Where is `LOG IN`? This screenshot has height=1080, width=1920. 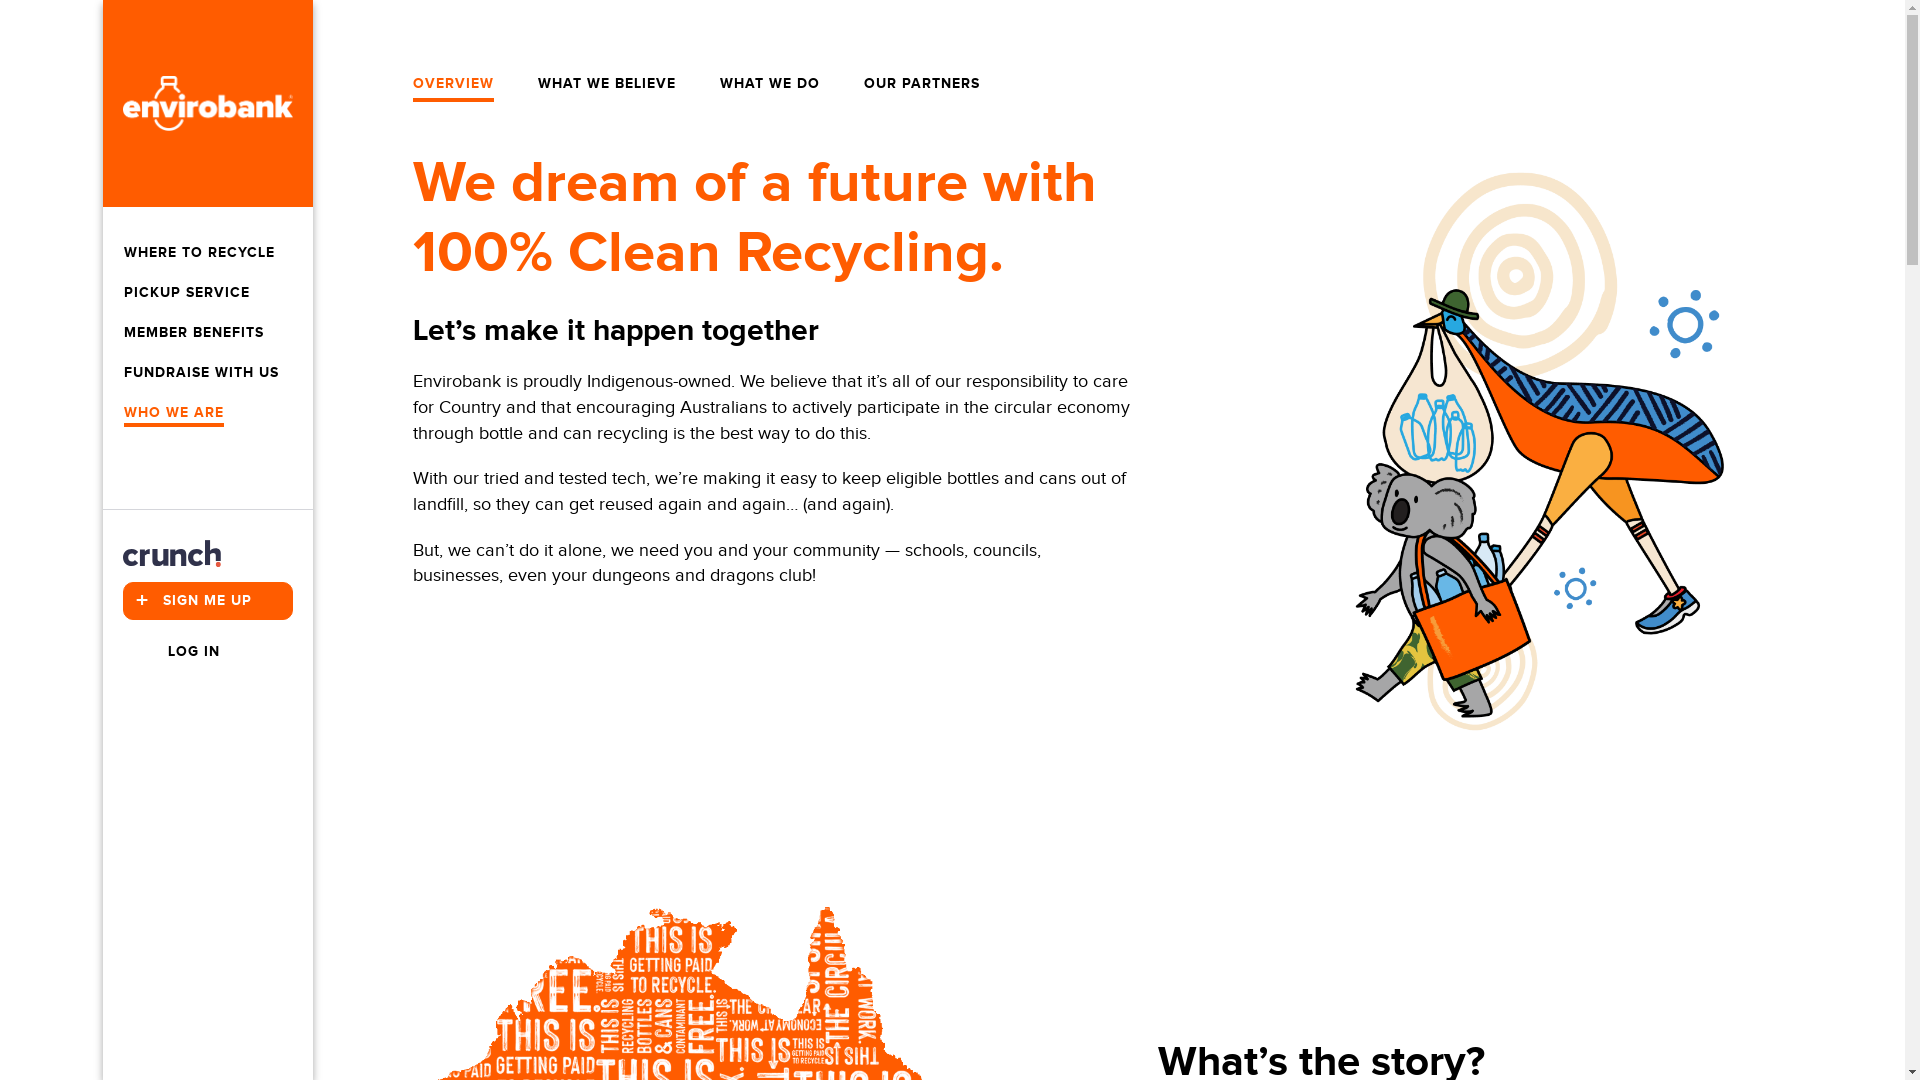 LOG IN is located at coordinates (171, 652).